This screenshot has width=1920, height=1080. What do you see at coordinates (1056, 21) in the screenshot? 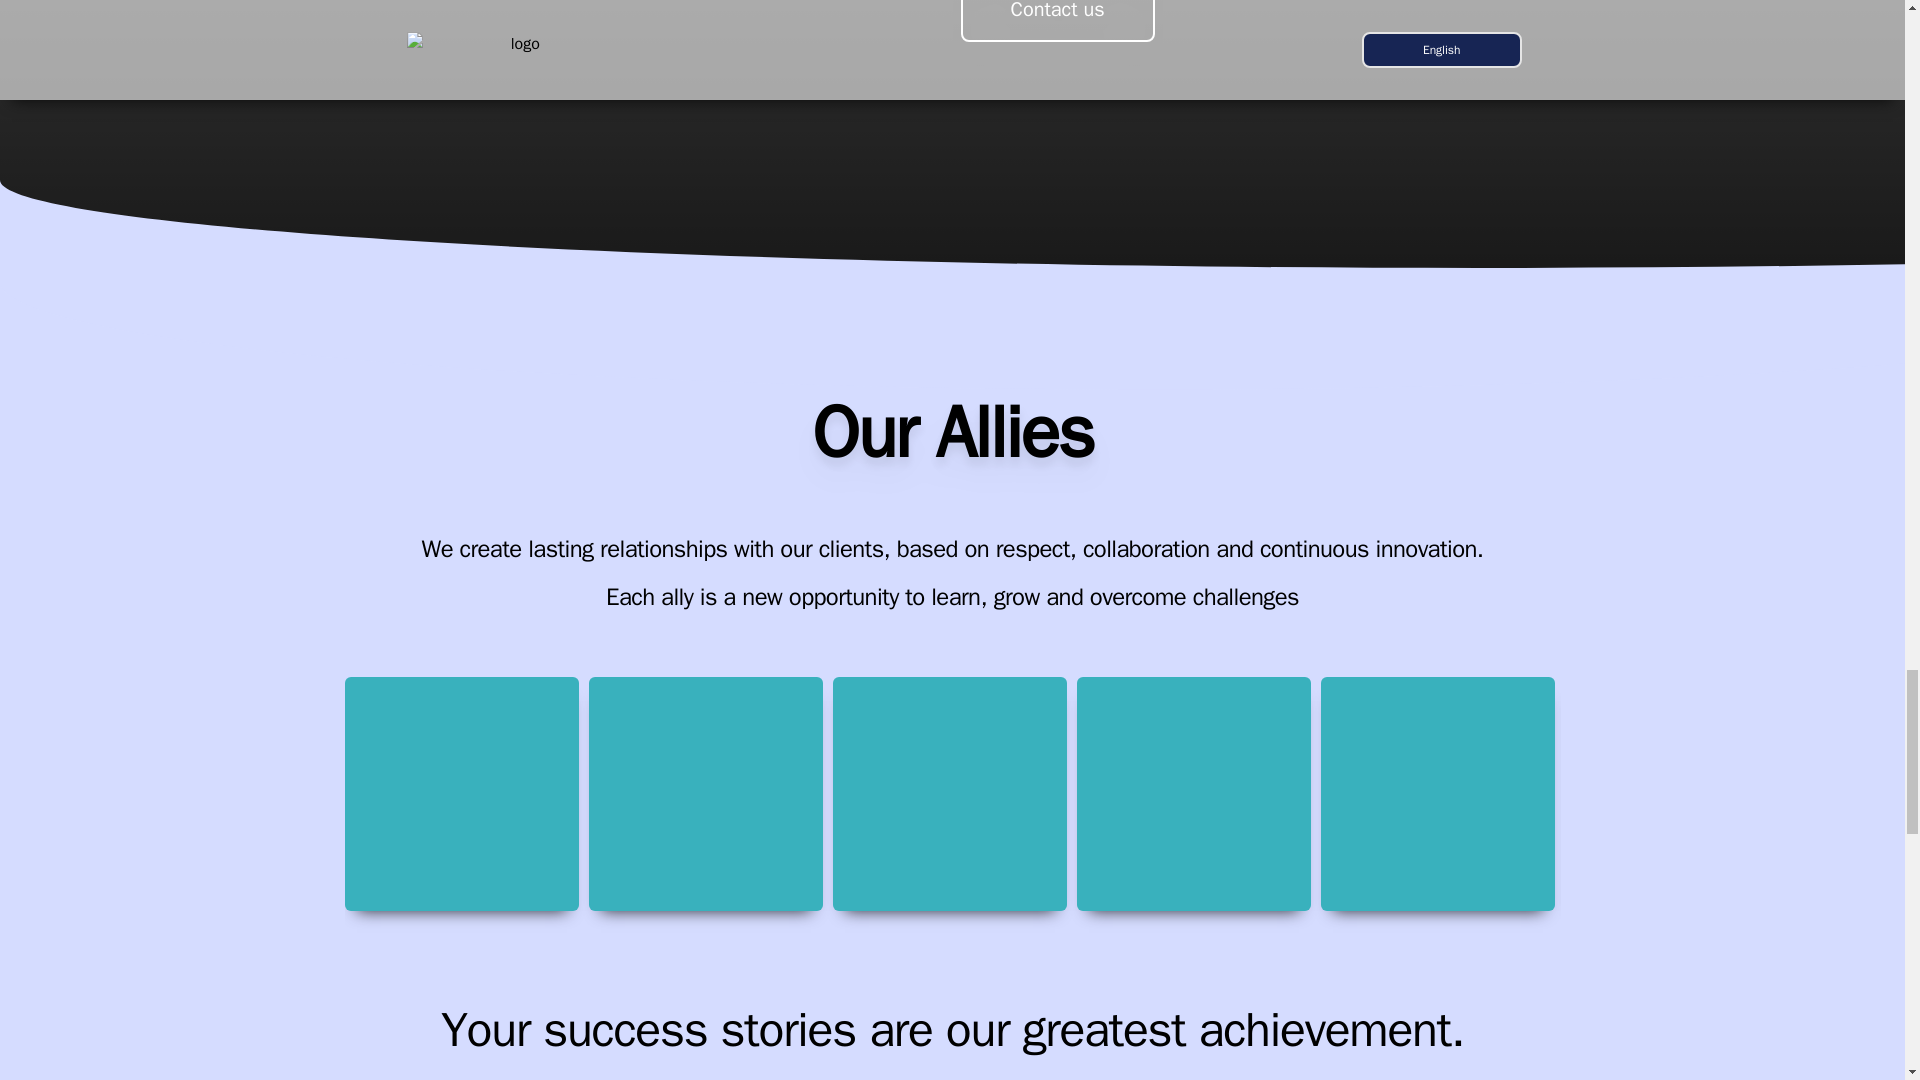
I see `Contact us` at bounding box center [1056, 21].